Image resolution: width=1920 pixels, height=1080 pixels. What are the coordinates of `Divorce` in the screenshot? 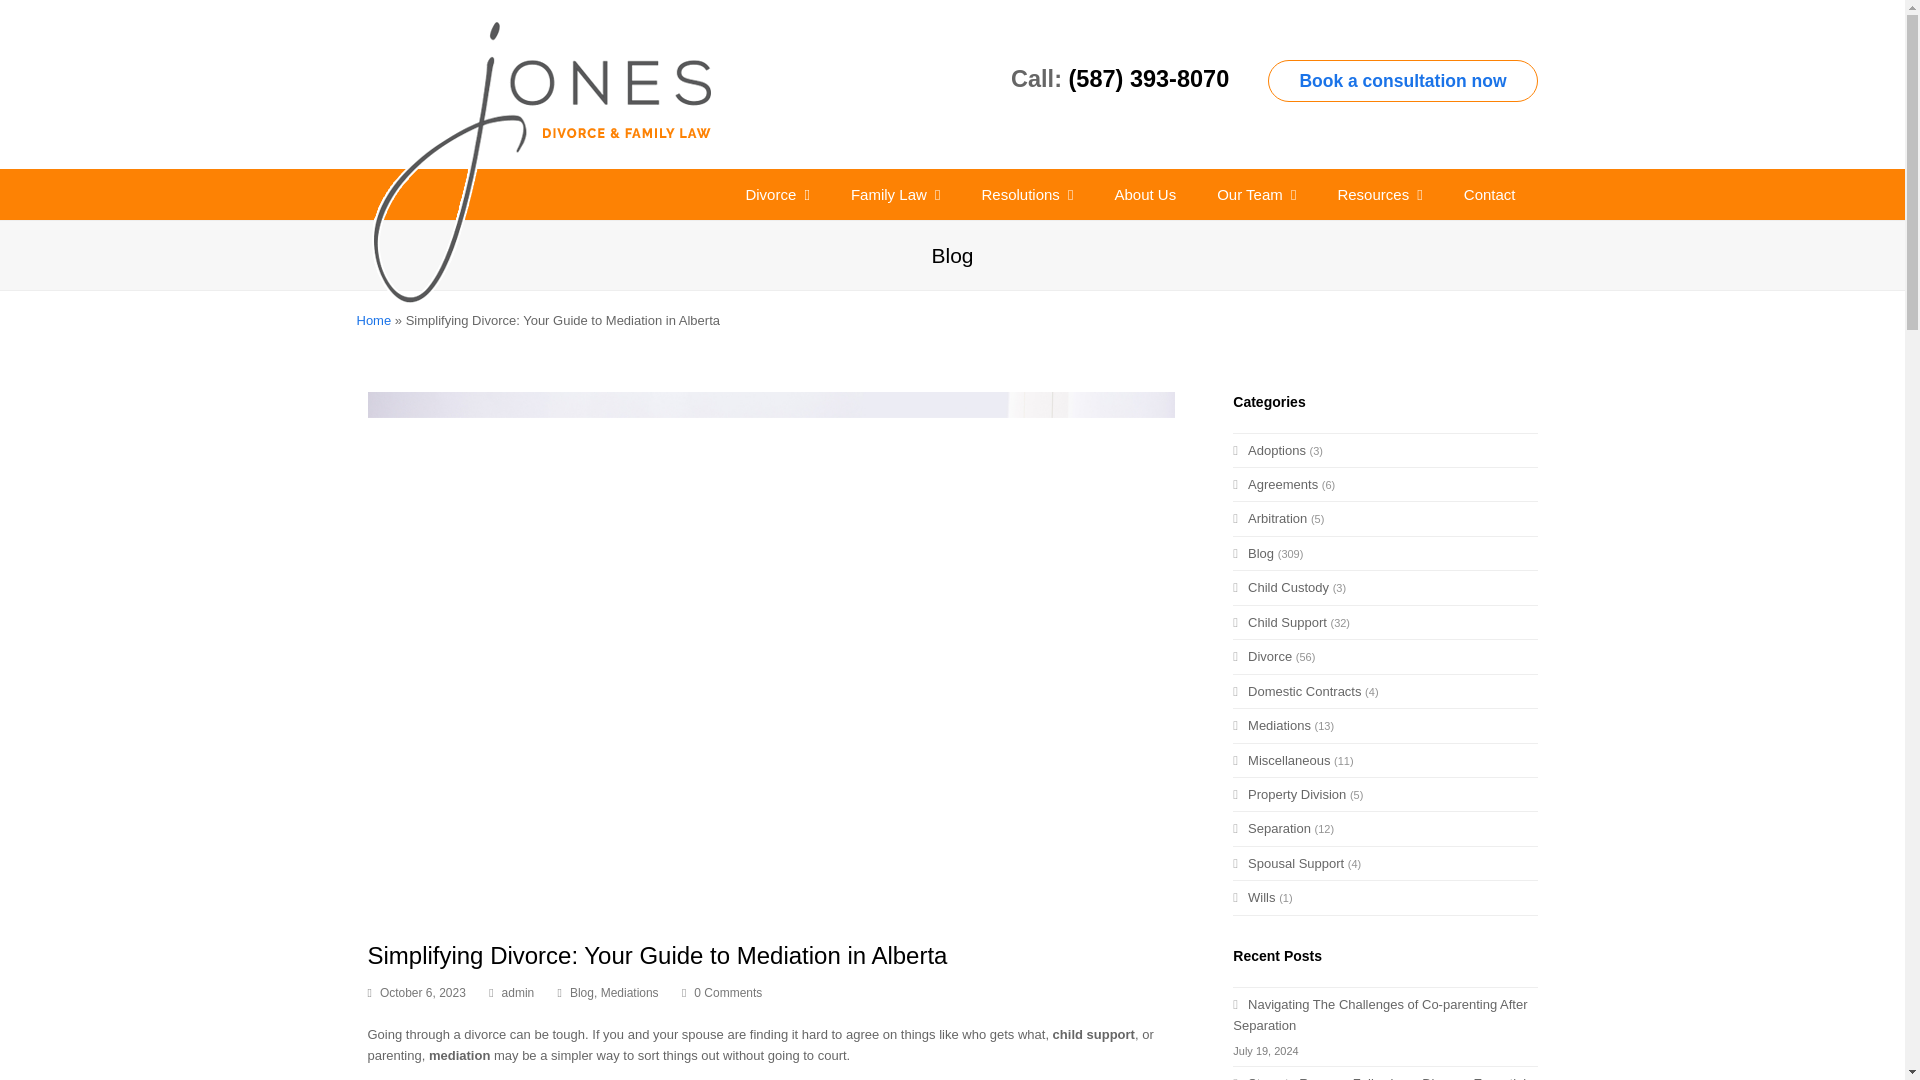 It's located at (777, 194).